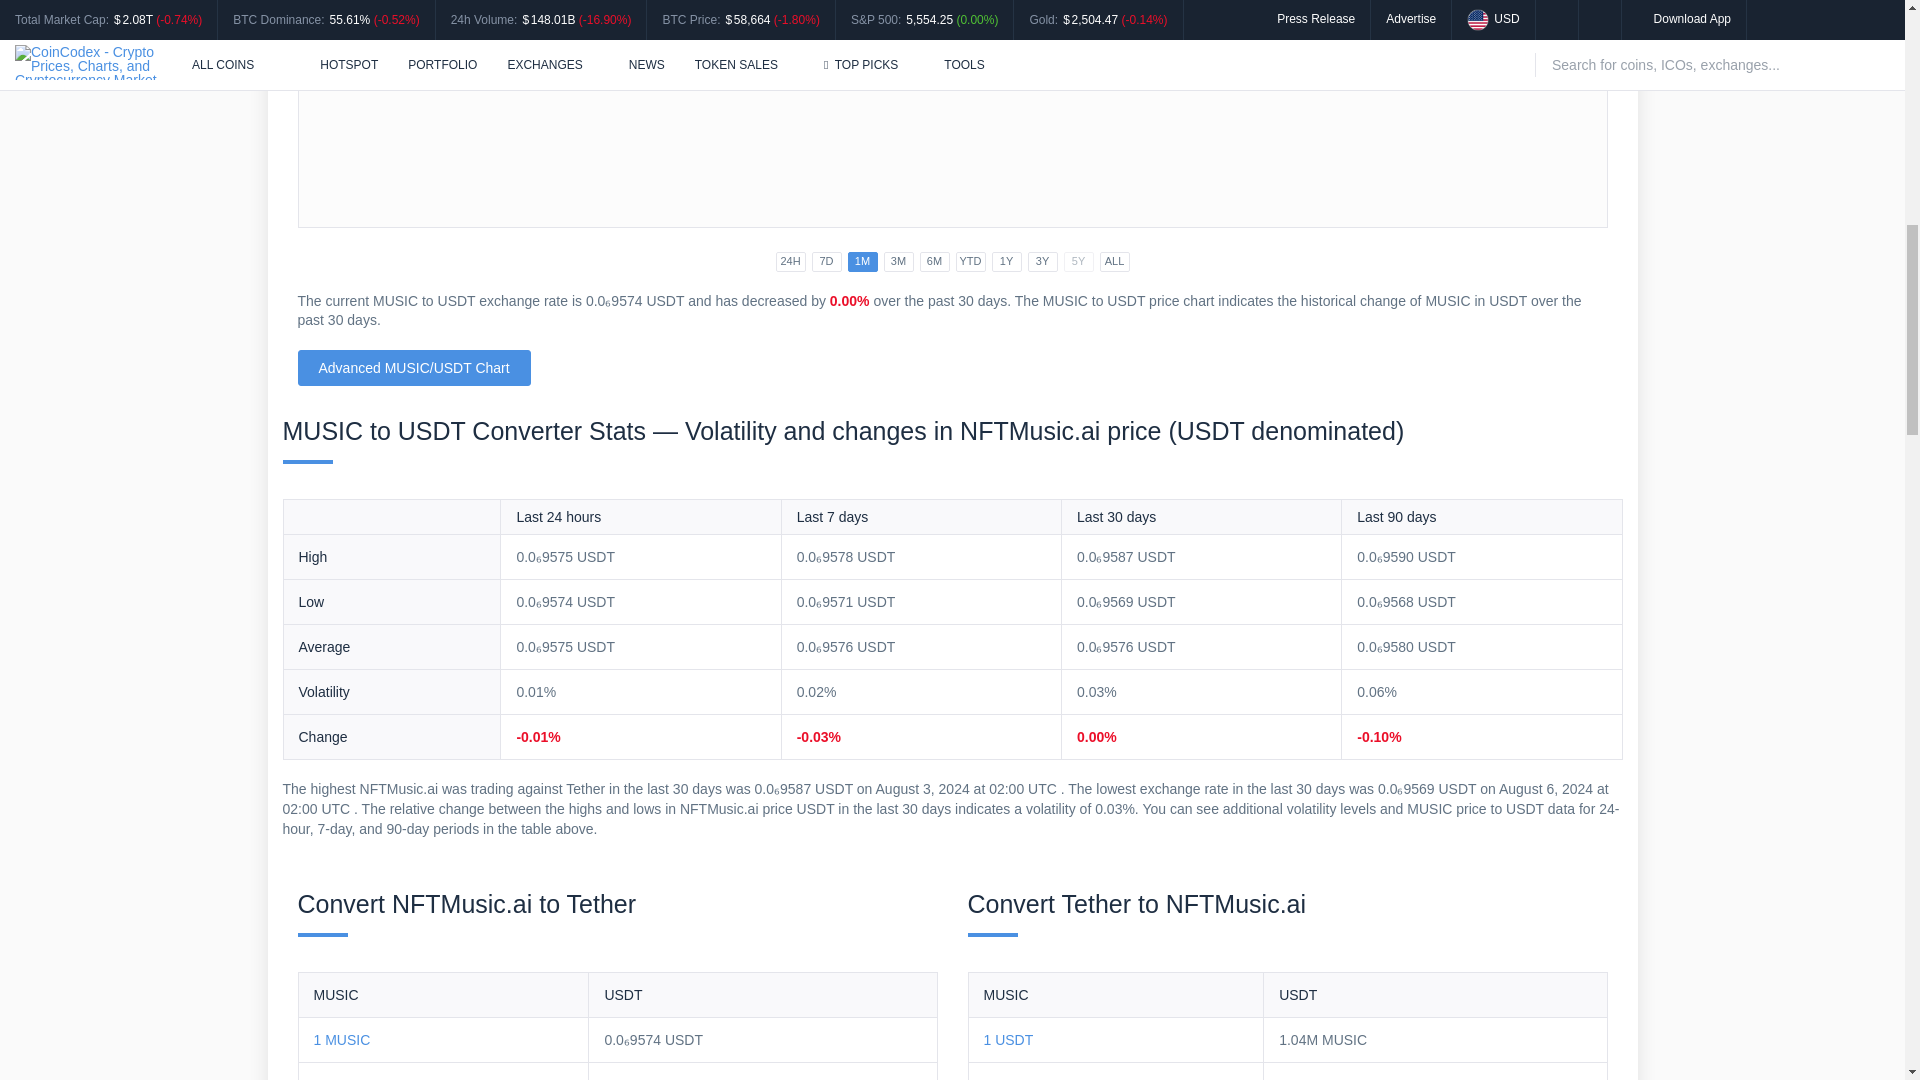  Describe the element at coordinates (342, 1078) in the screenshot. I see `5 MUSIC` at that location.